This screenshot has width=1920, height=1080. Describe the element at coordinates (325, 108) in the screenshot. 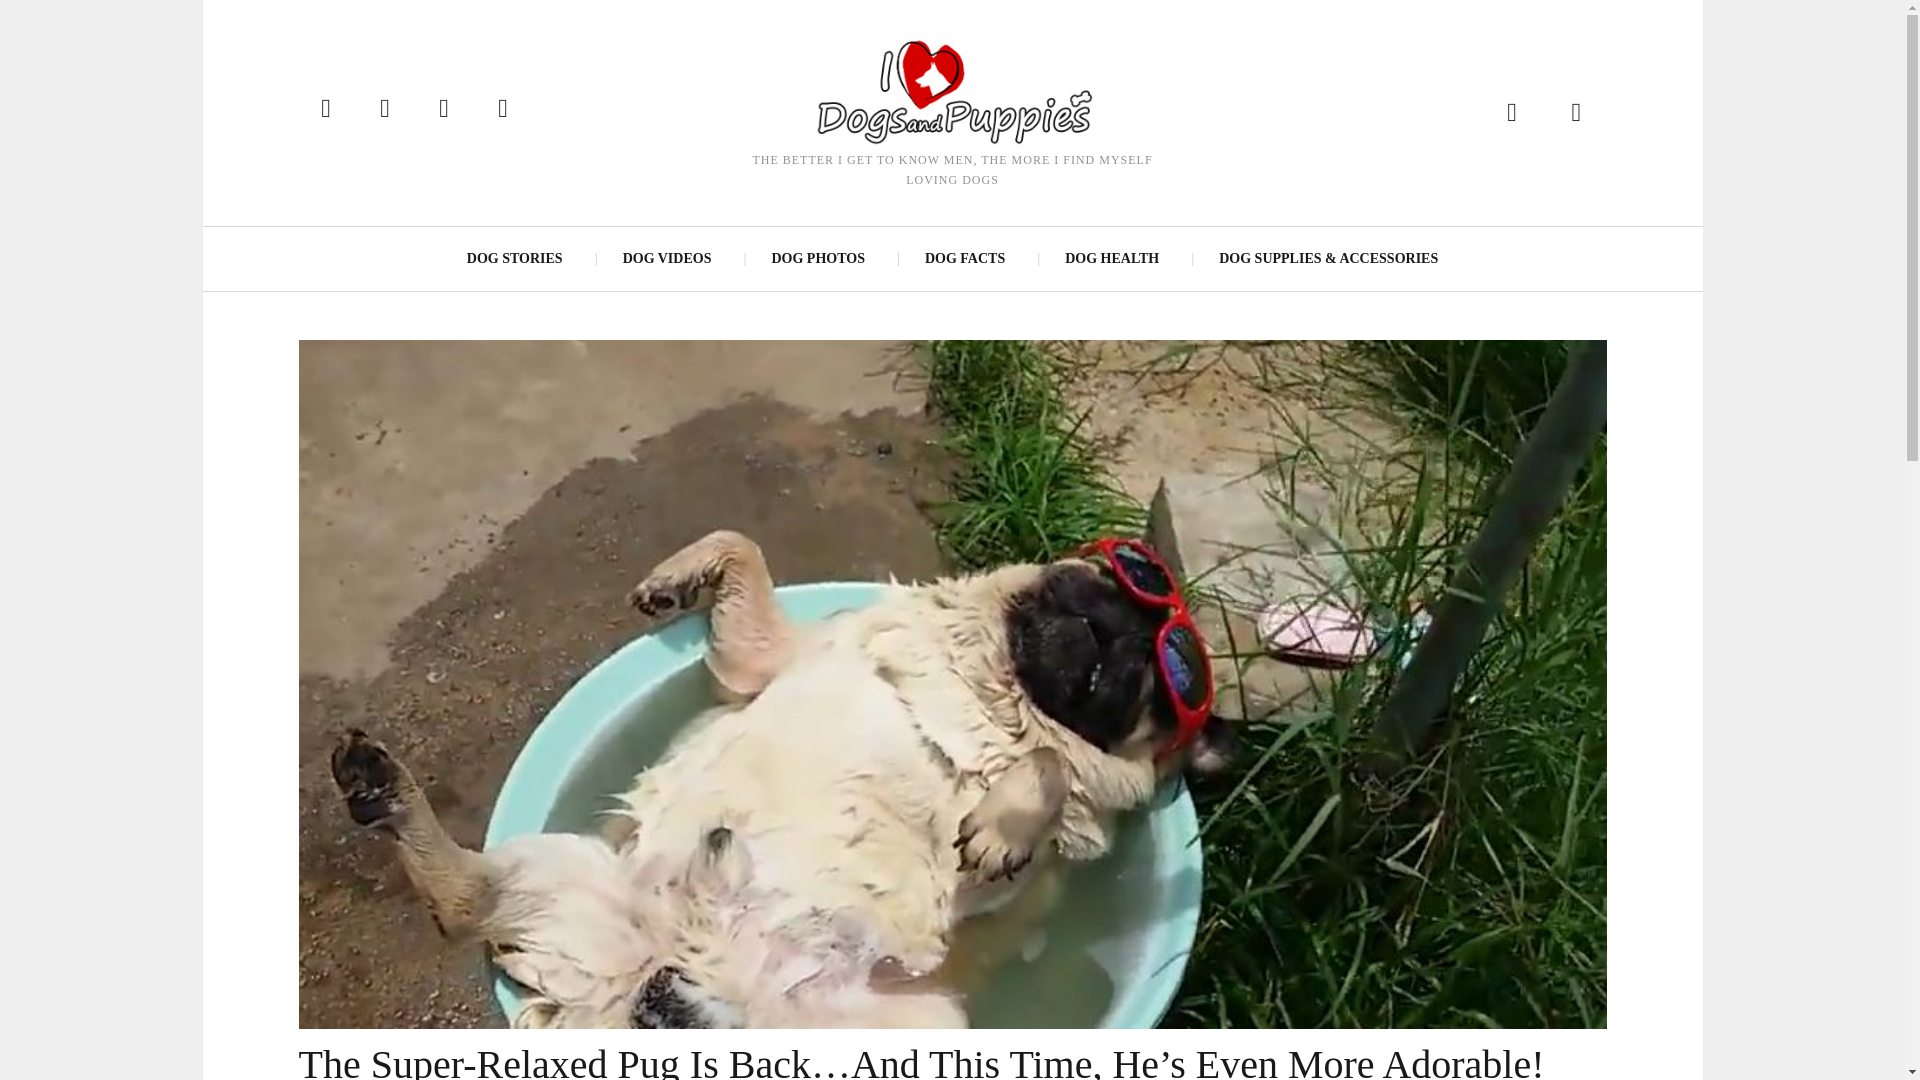

I see `facebook` at that location.